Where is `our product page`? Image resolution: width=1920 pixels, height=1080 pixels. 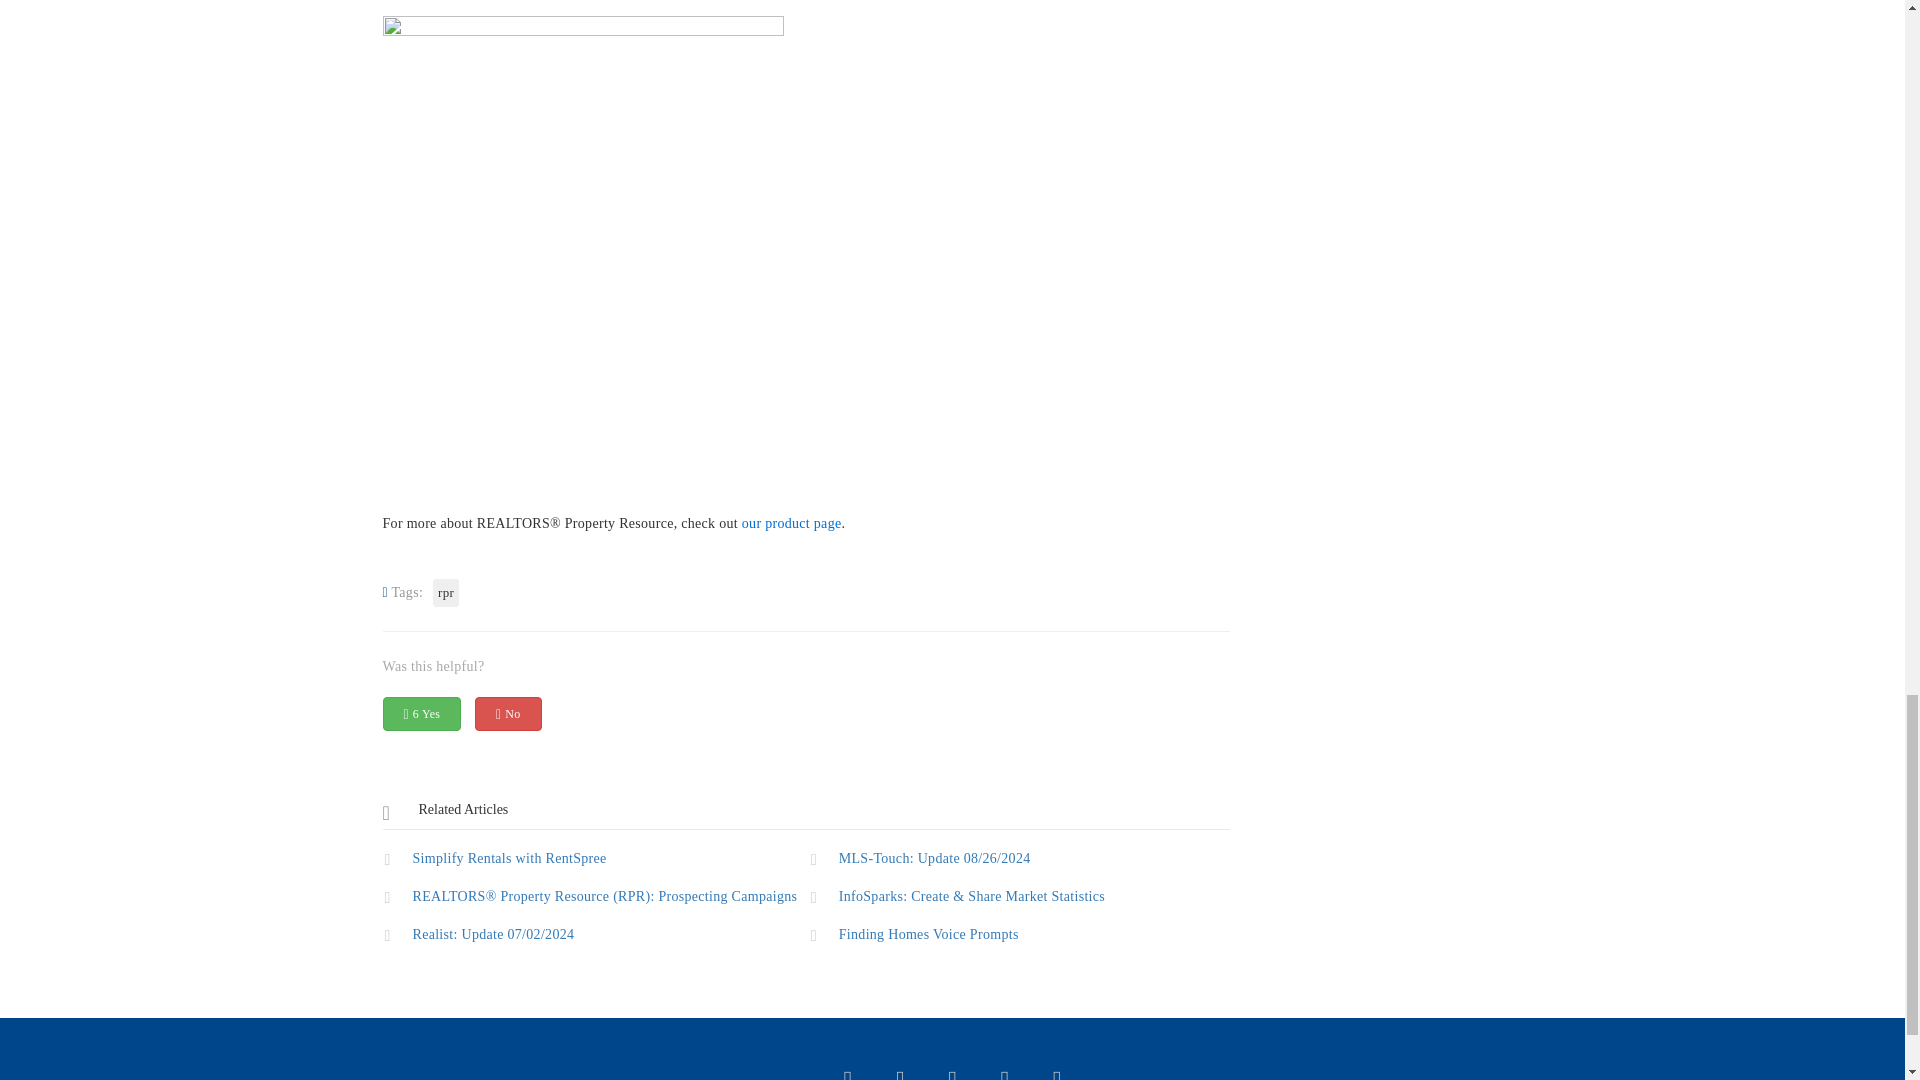
our product page is located at coordinates (792, 524).